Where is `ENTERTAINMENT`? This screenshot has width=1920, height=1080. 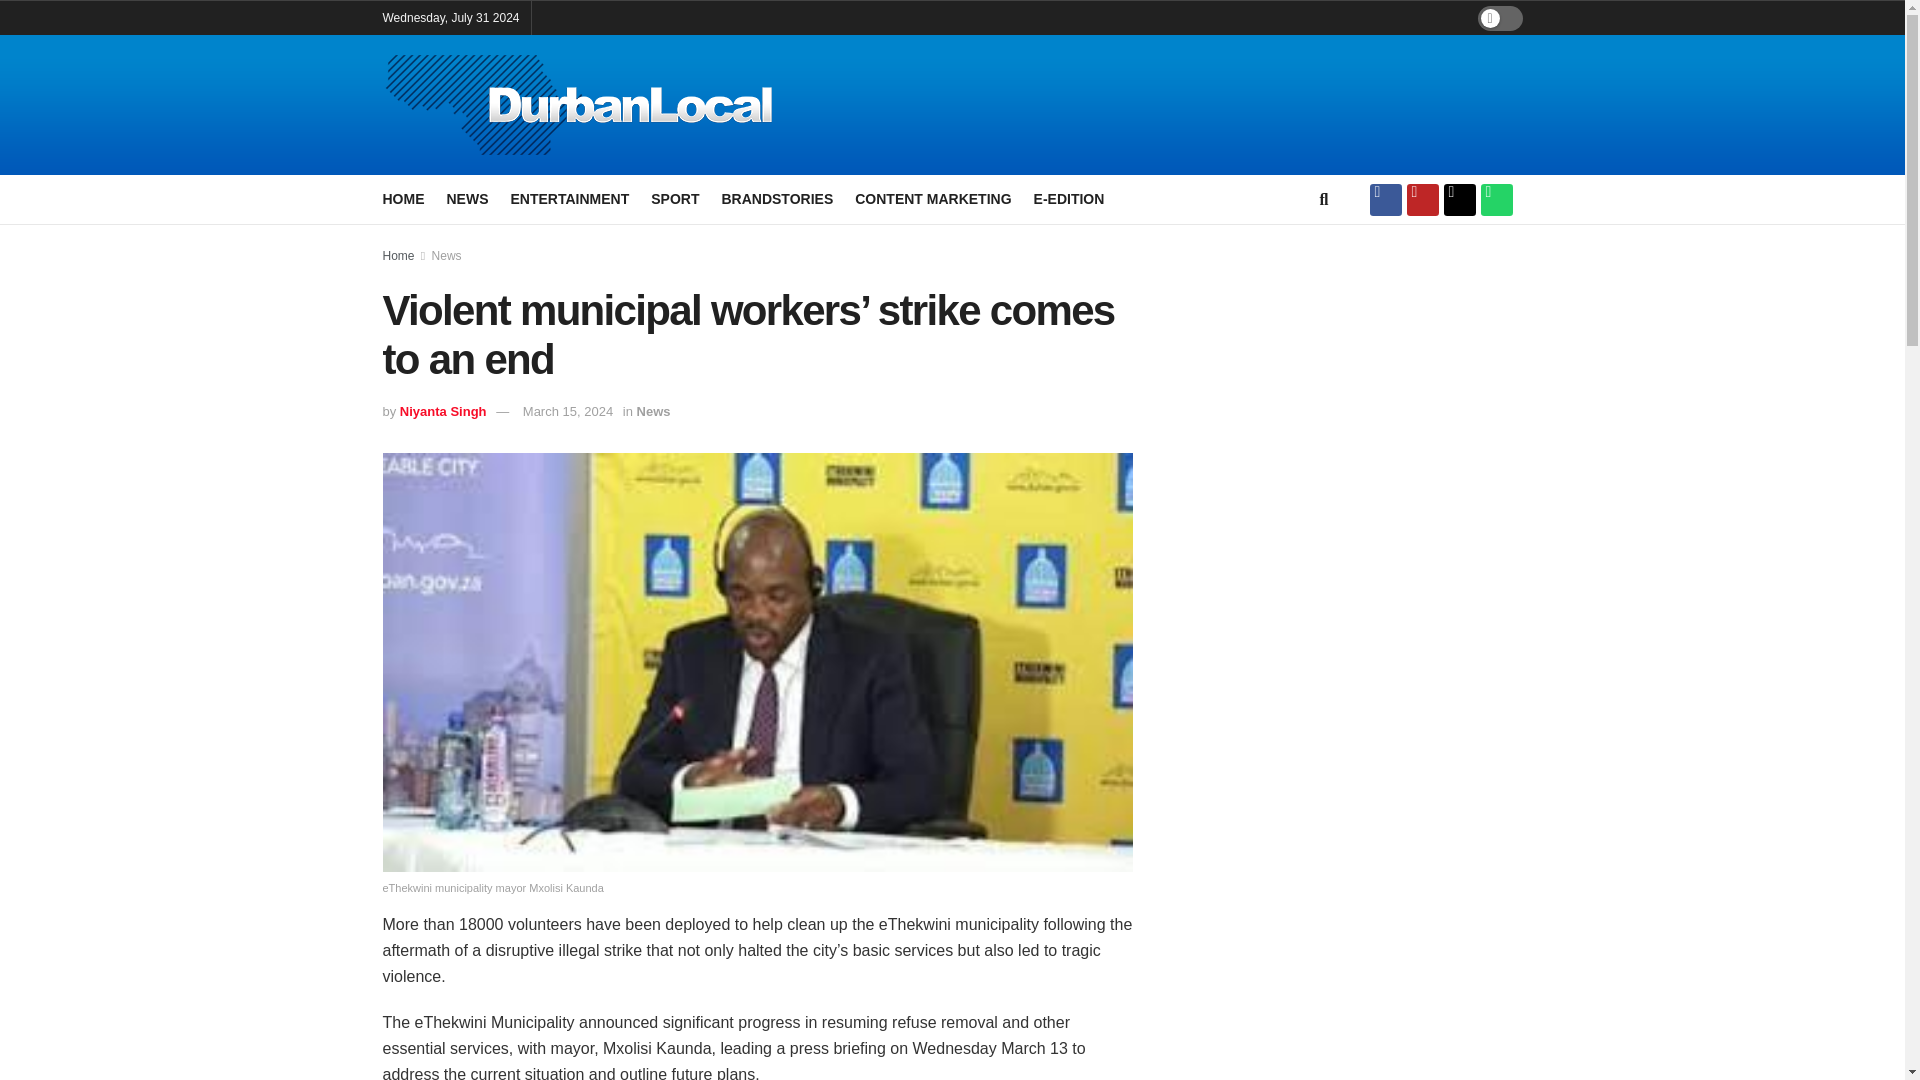
ENTERTAINMENT is located at coordinates (570, 198).